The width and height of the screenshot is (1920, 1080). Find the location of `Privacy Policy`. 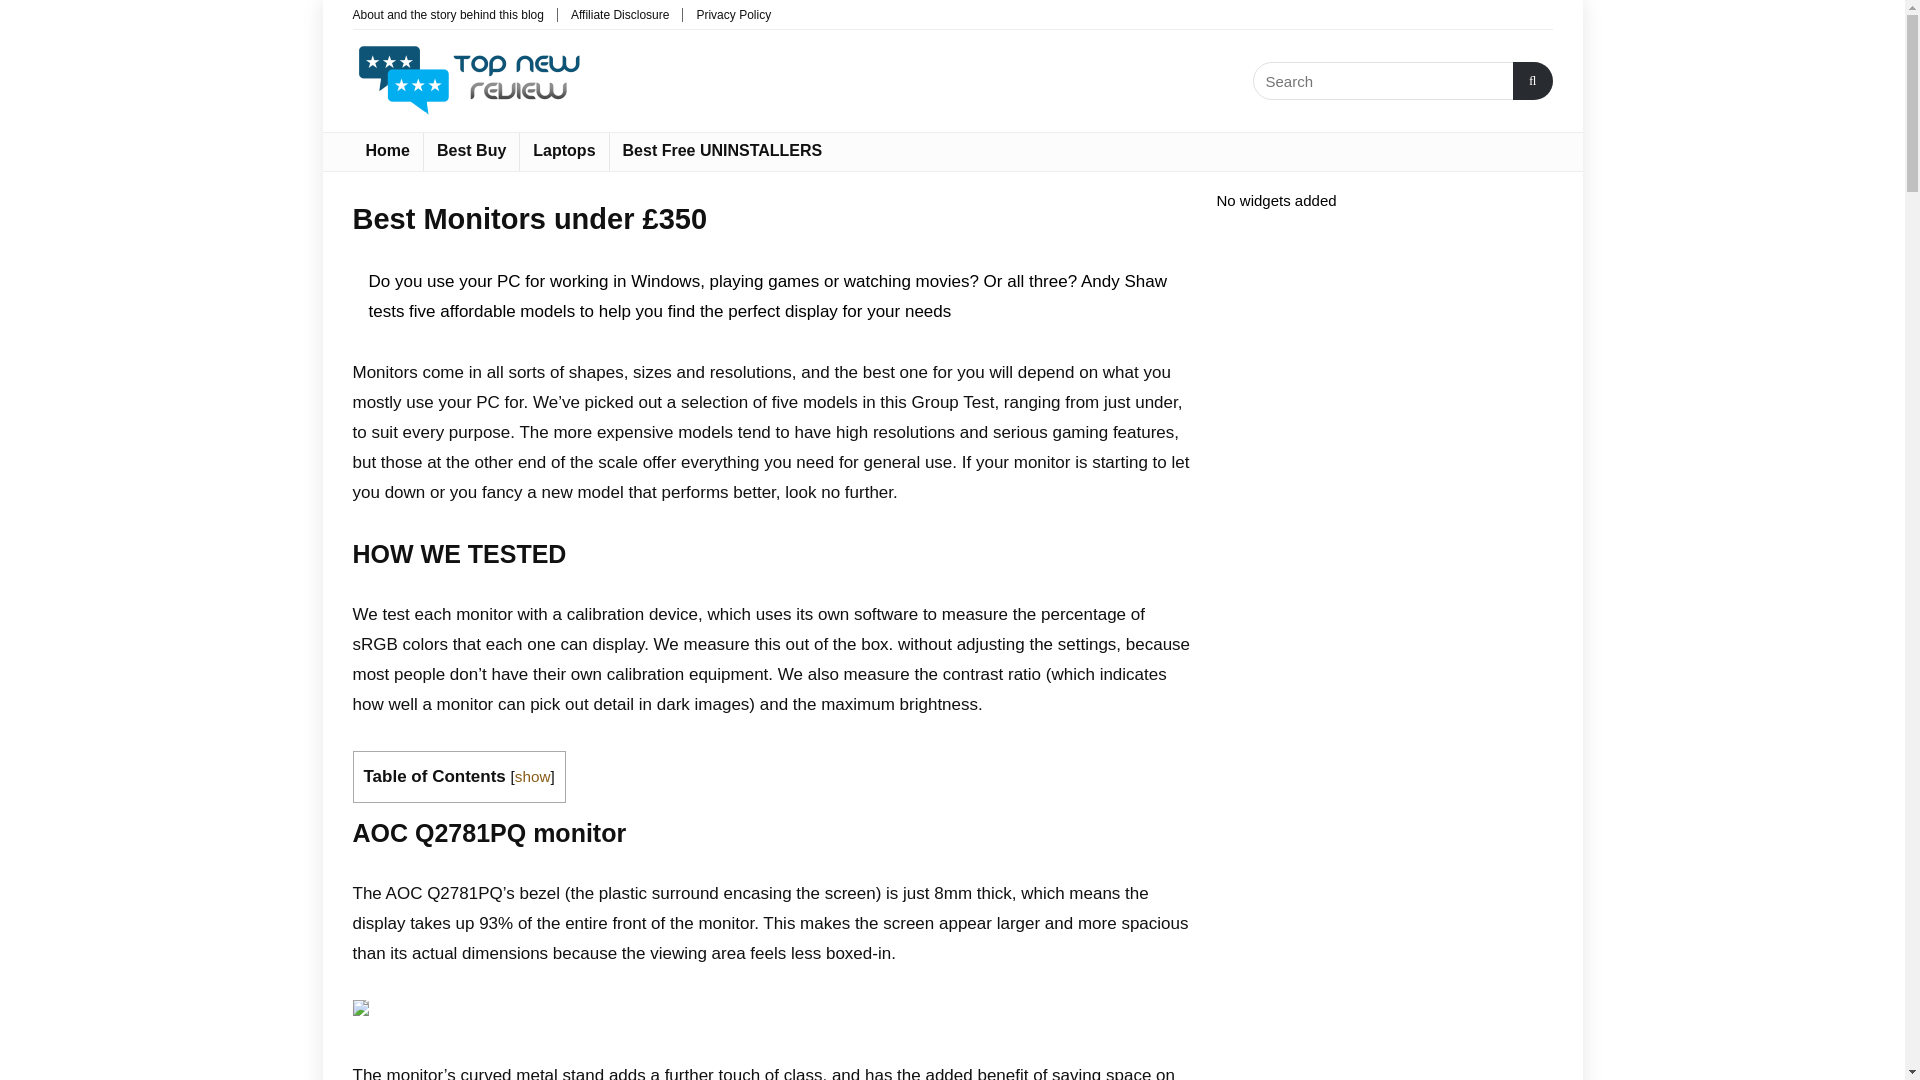

Privacy Policy is located at coordinates (733, 14).